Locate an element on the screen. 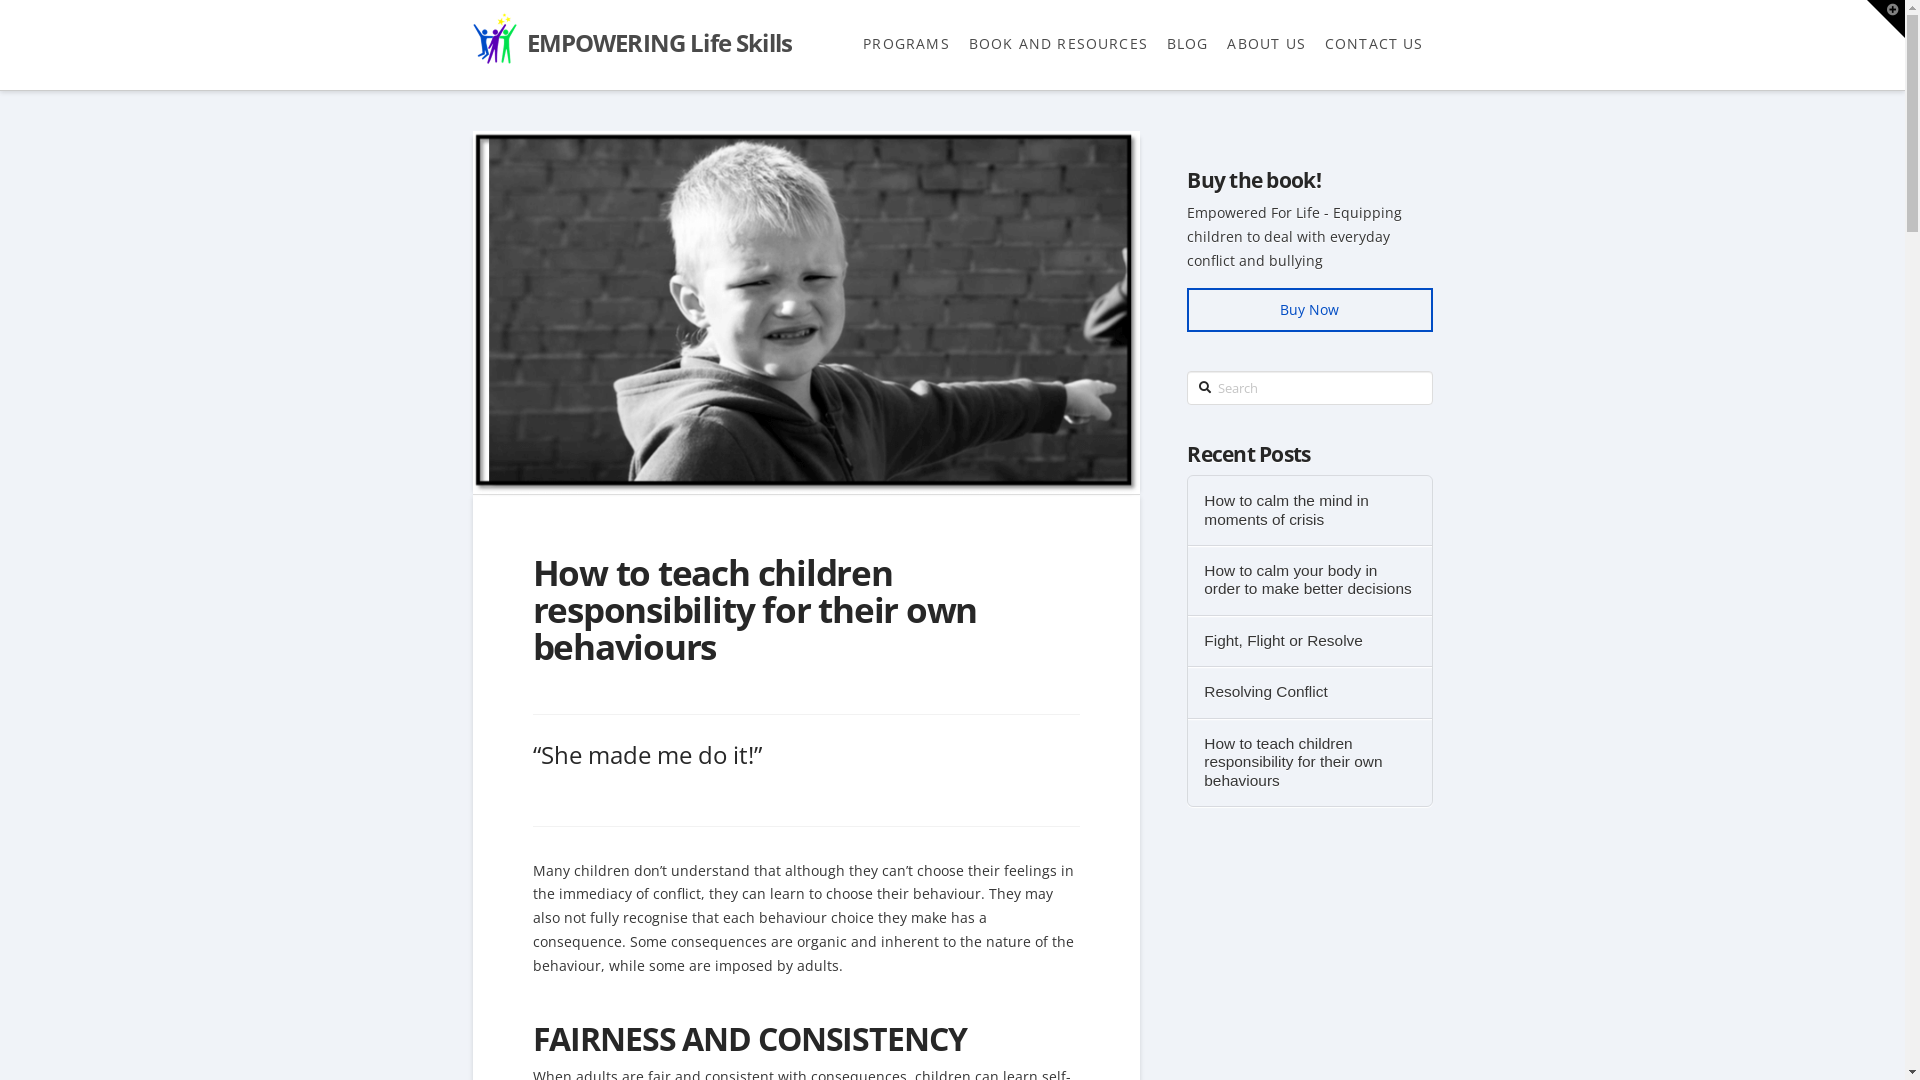 The image size is (1920, 1080). Buy Now is located at coordinates (1310, 310).